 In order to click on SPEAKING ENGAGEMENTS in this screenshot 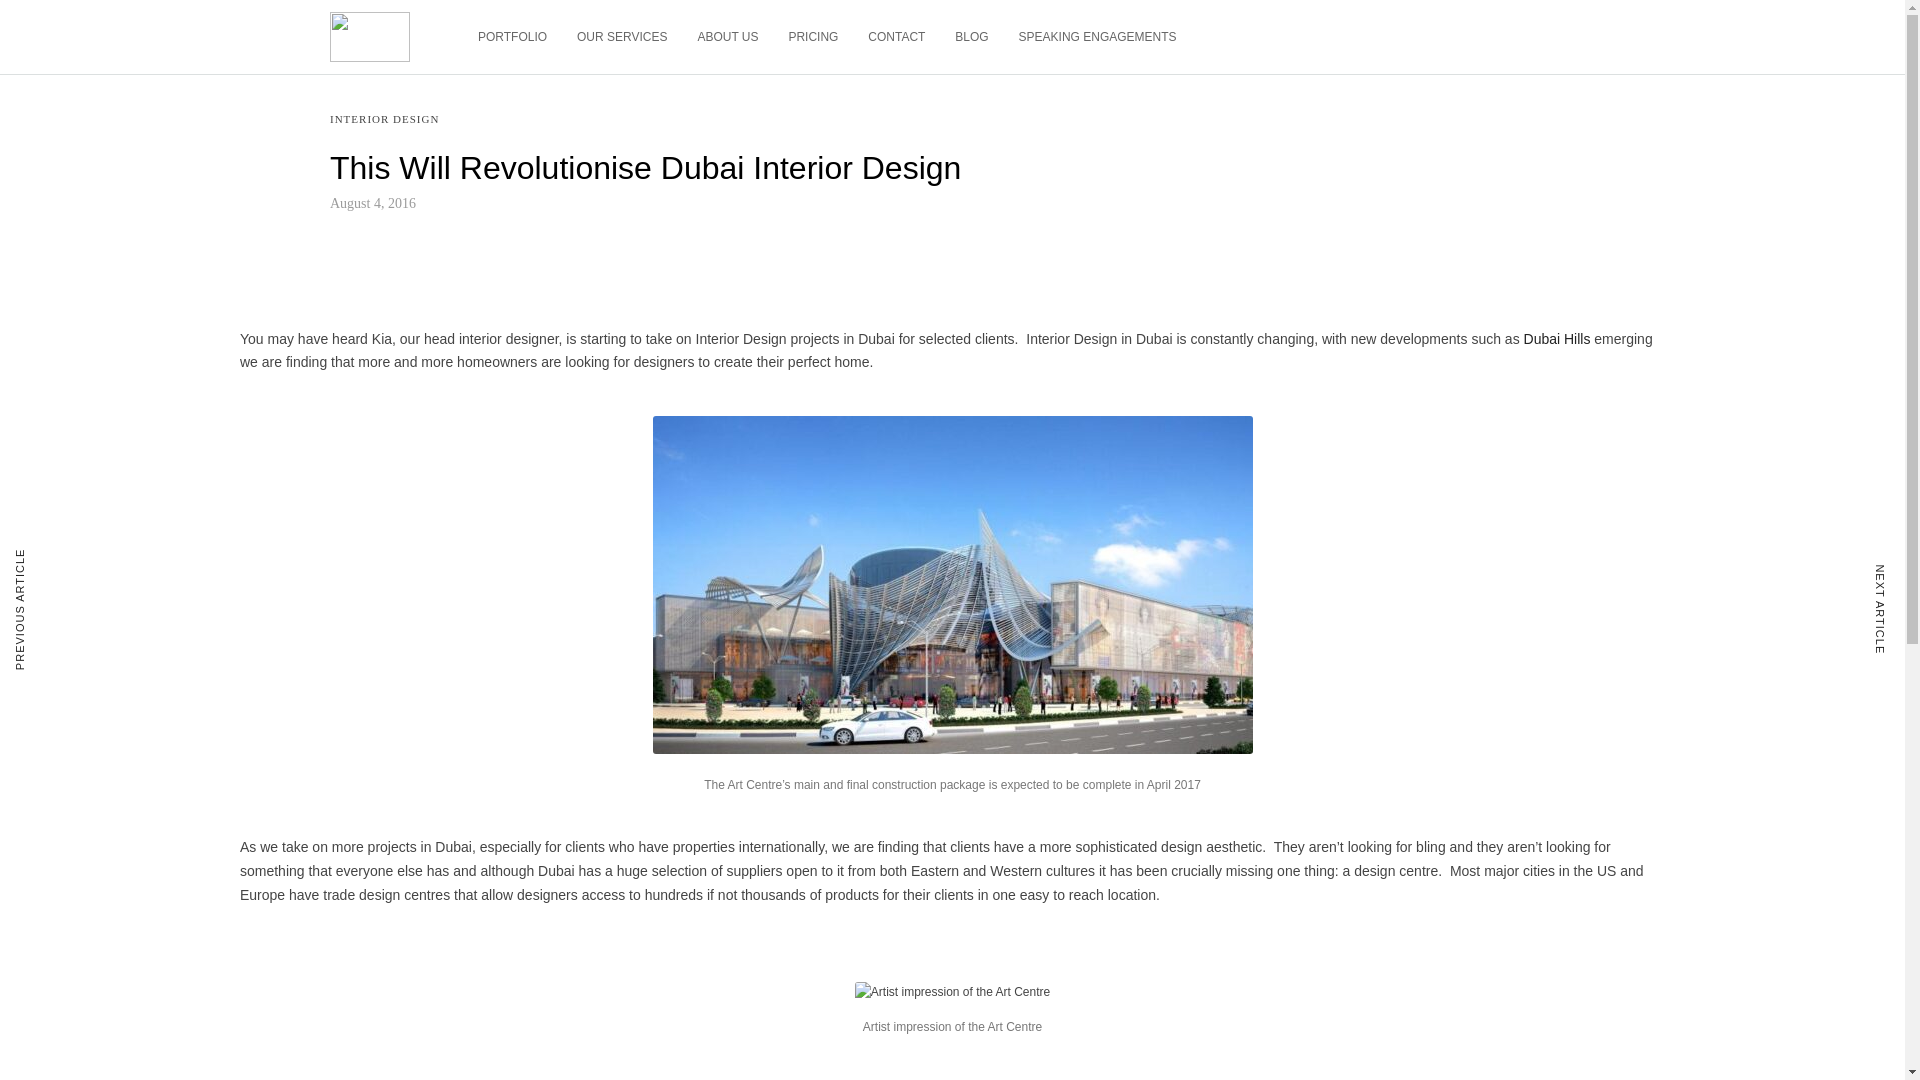, I will do `click(1098, 37)`.